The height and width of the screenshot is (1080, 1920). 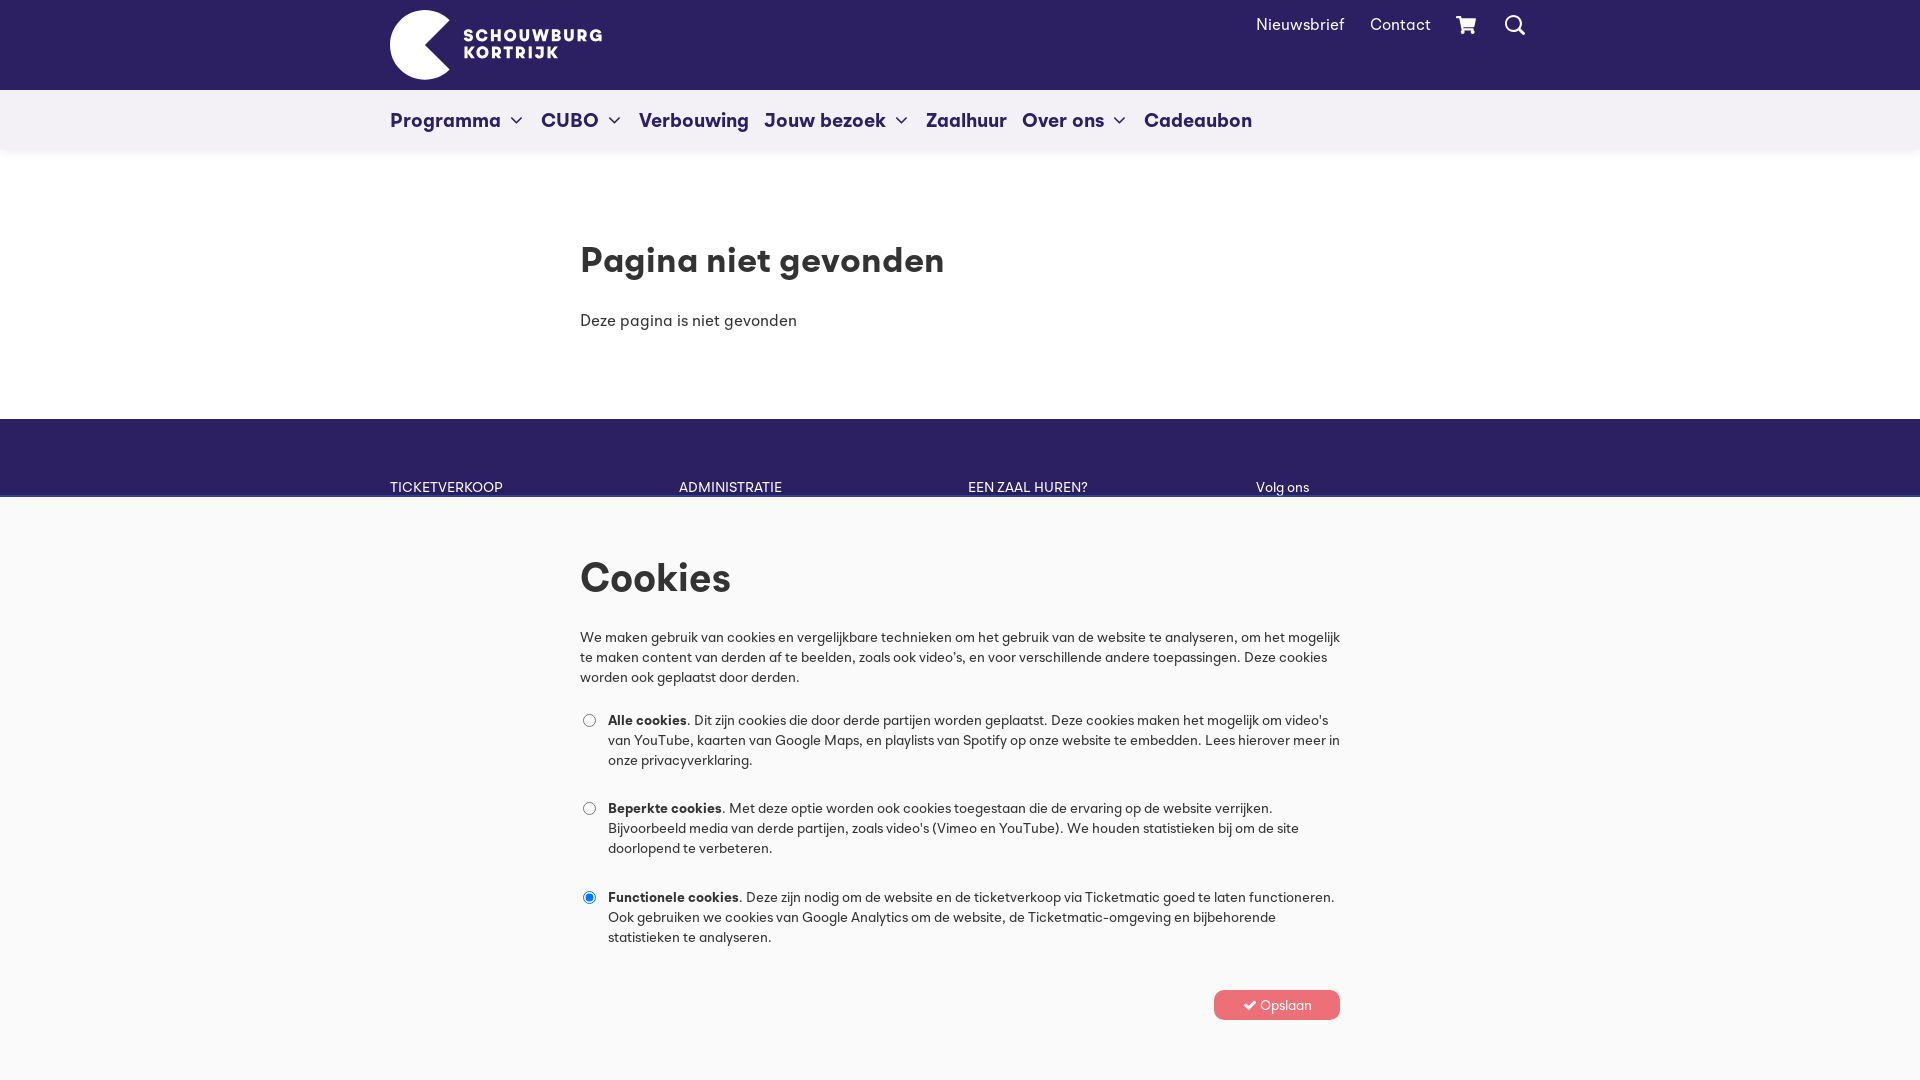 What do you see at coordinates (1026, 630) in the screenshot?
I see `Privacyverklaring` at bounding box center [1026, 630].